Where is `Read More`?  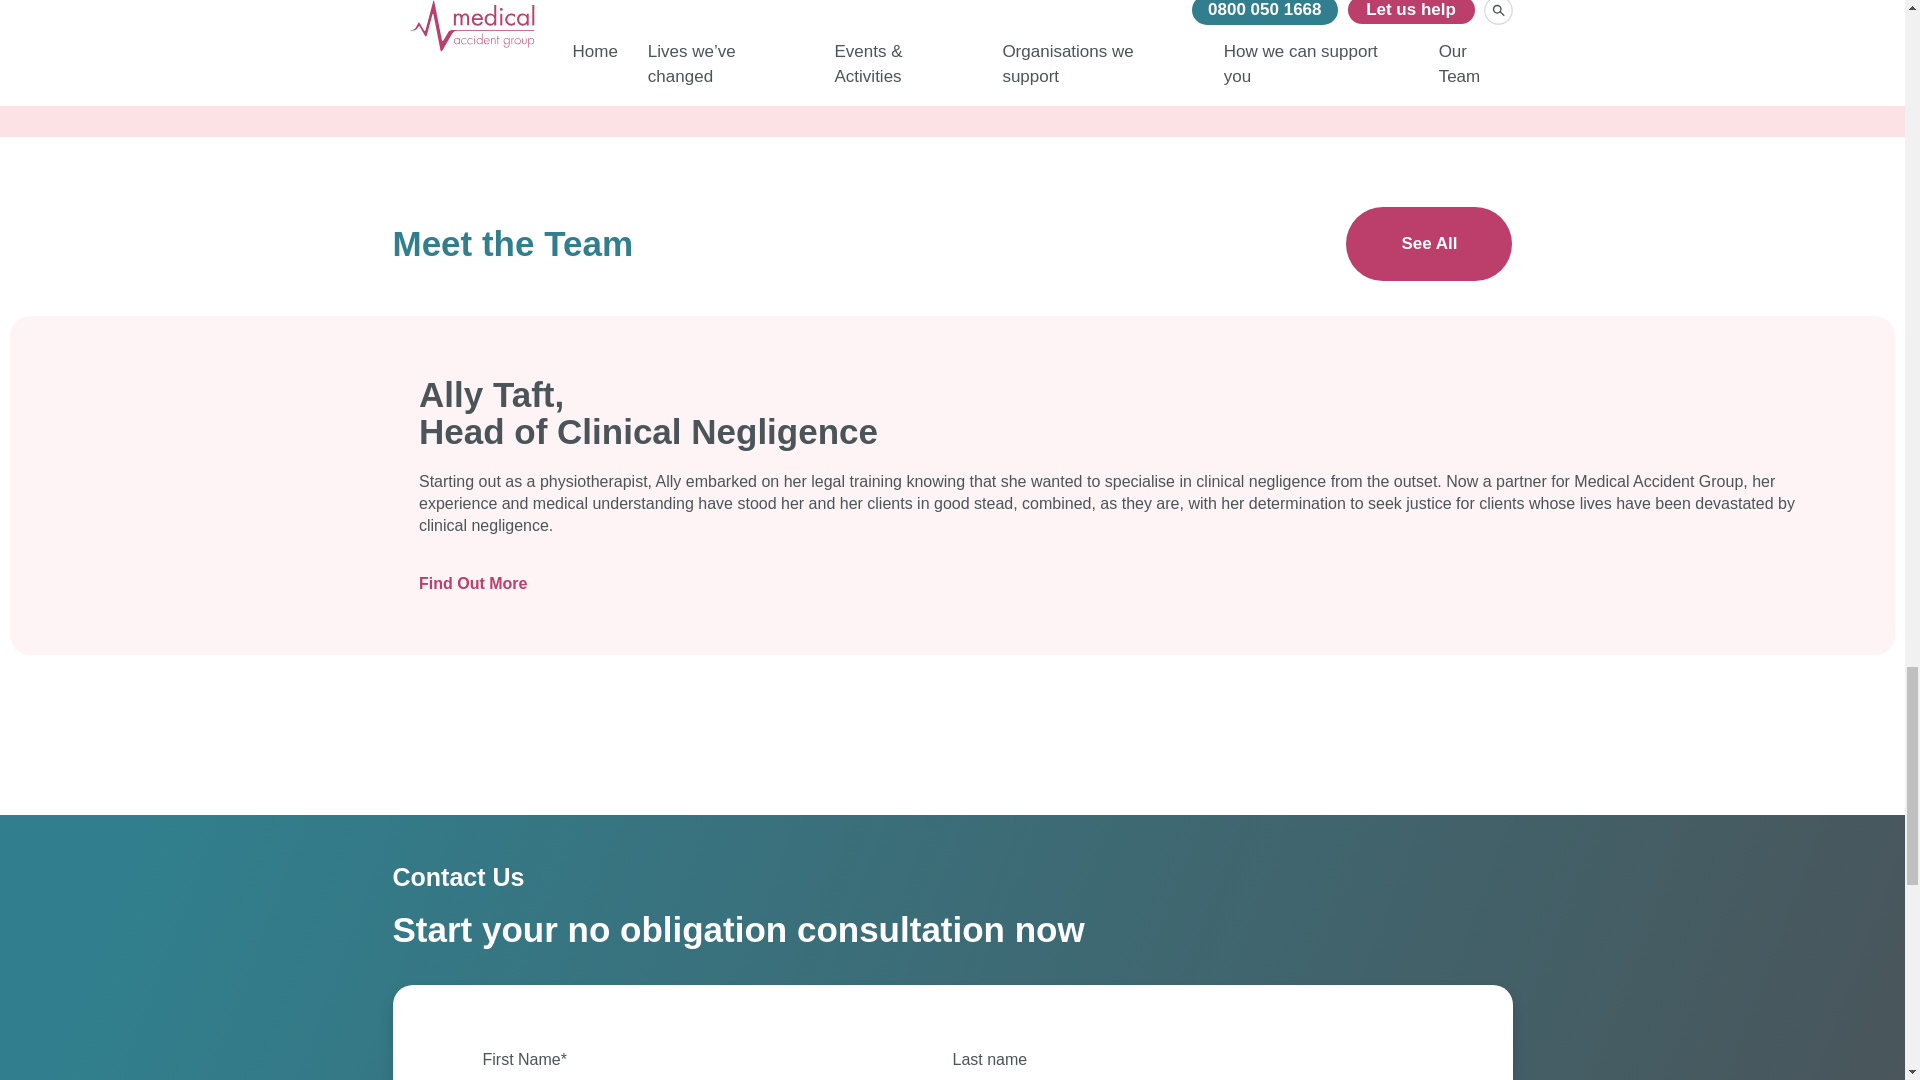 Read More is located at coordinates (572, 16).